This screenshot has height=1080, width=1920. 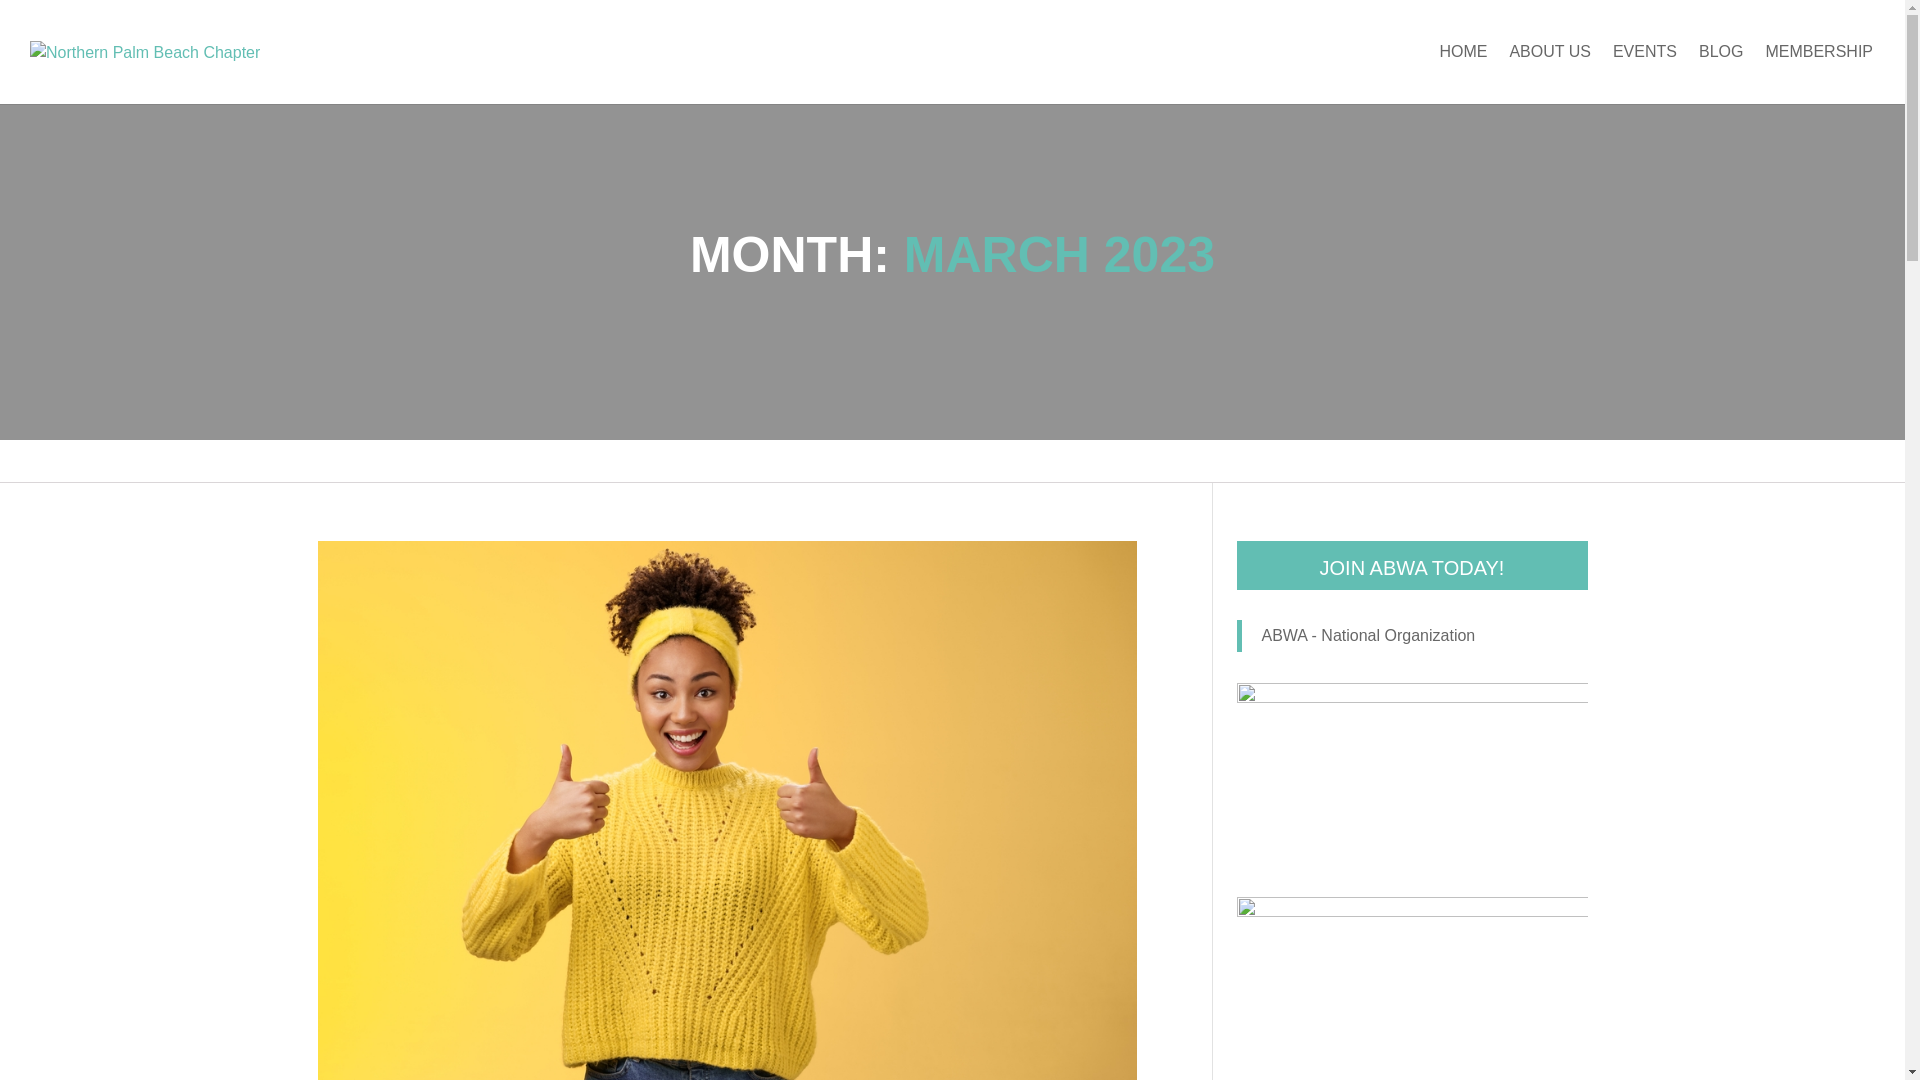 I want to click on JOIN ABWA TODAY!, so click(x=1412, y=565).